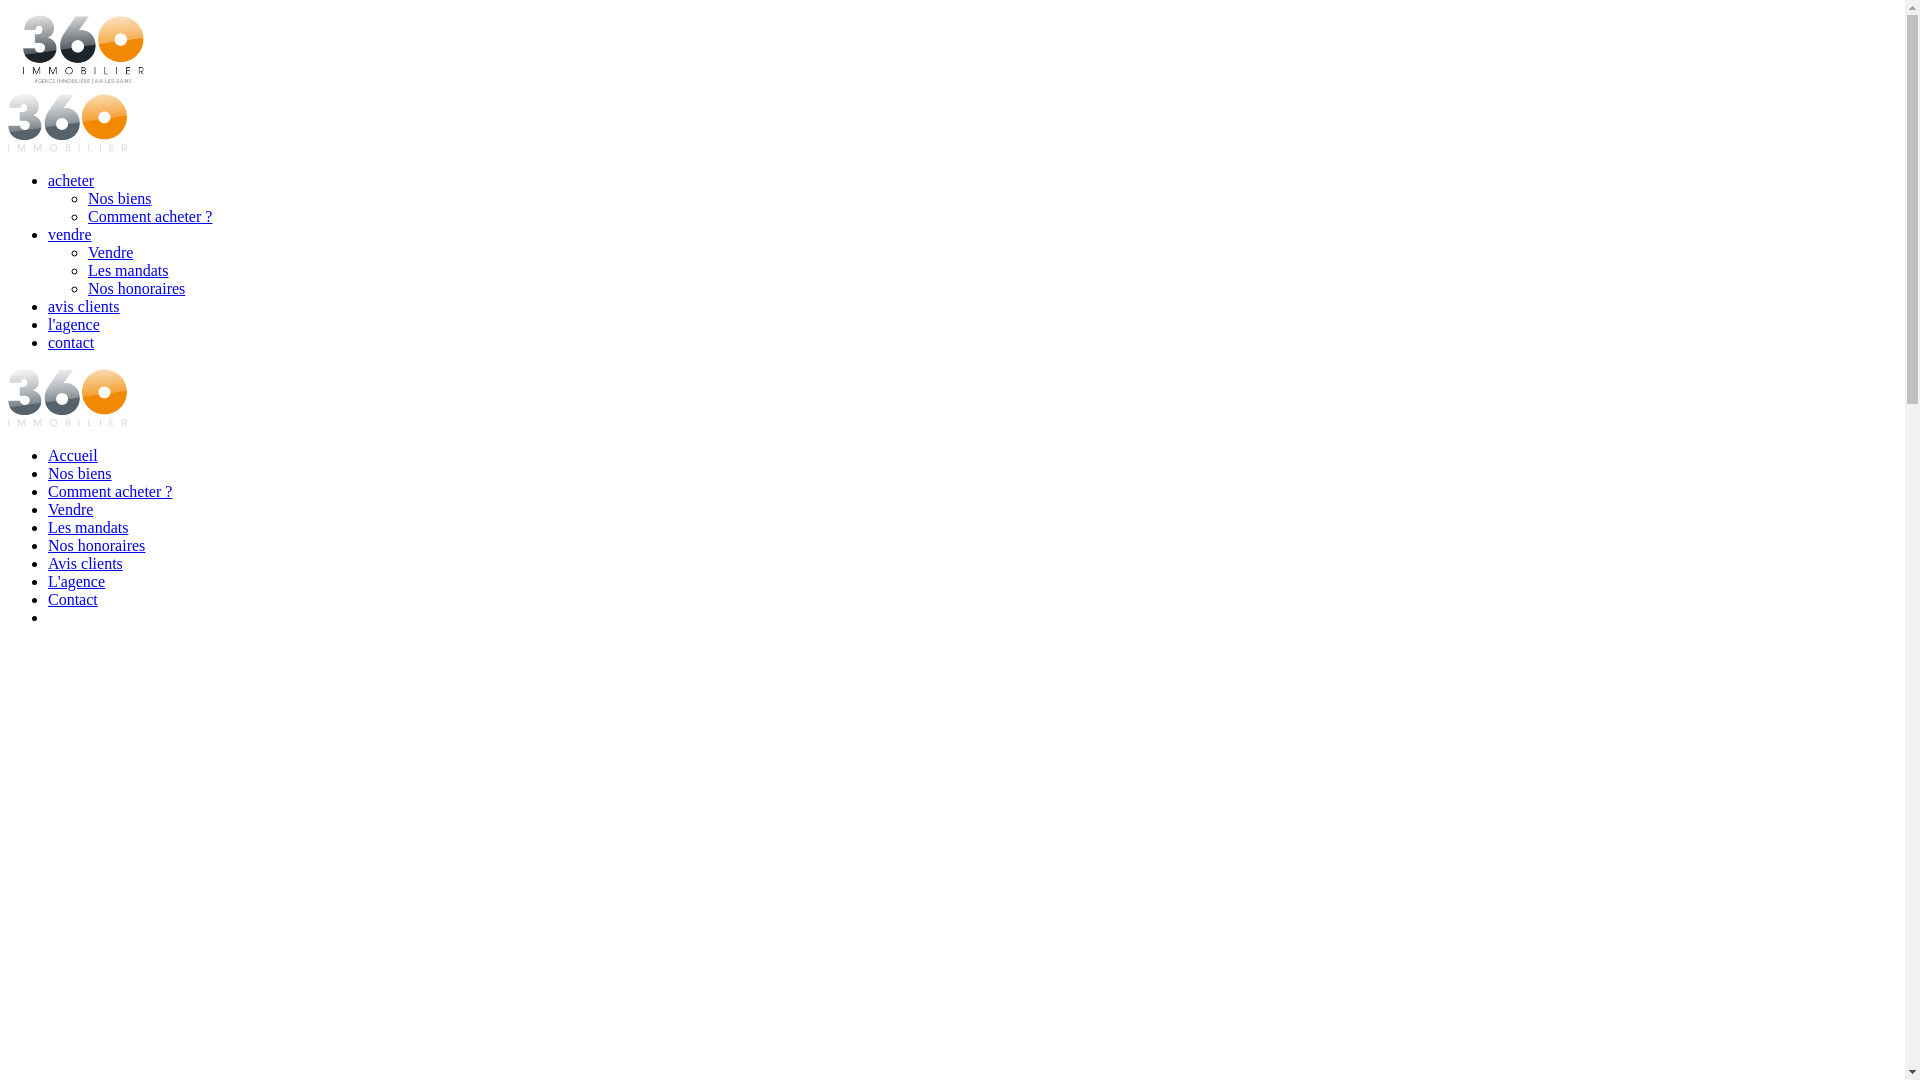  Describe the element at coordinates (110, 252) in the screenshot. I see `Vendre` at that location.